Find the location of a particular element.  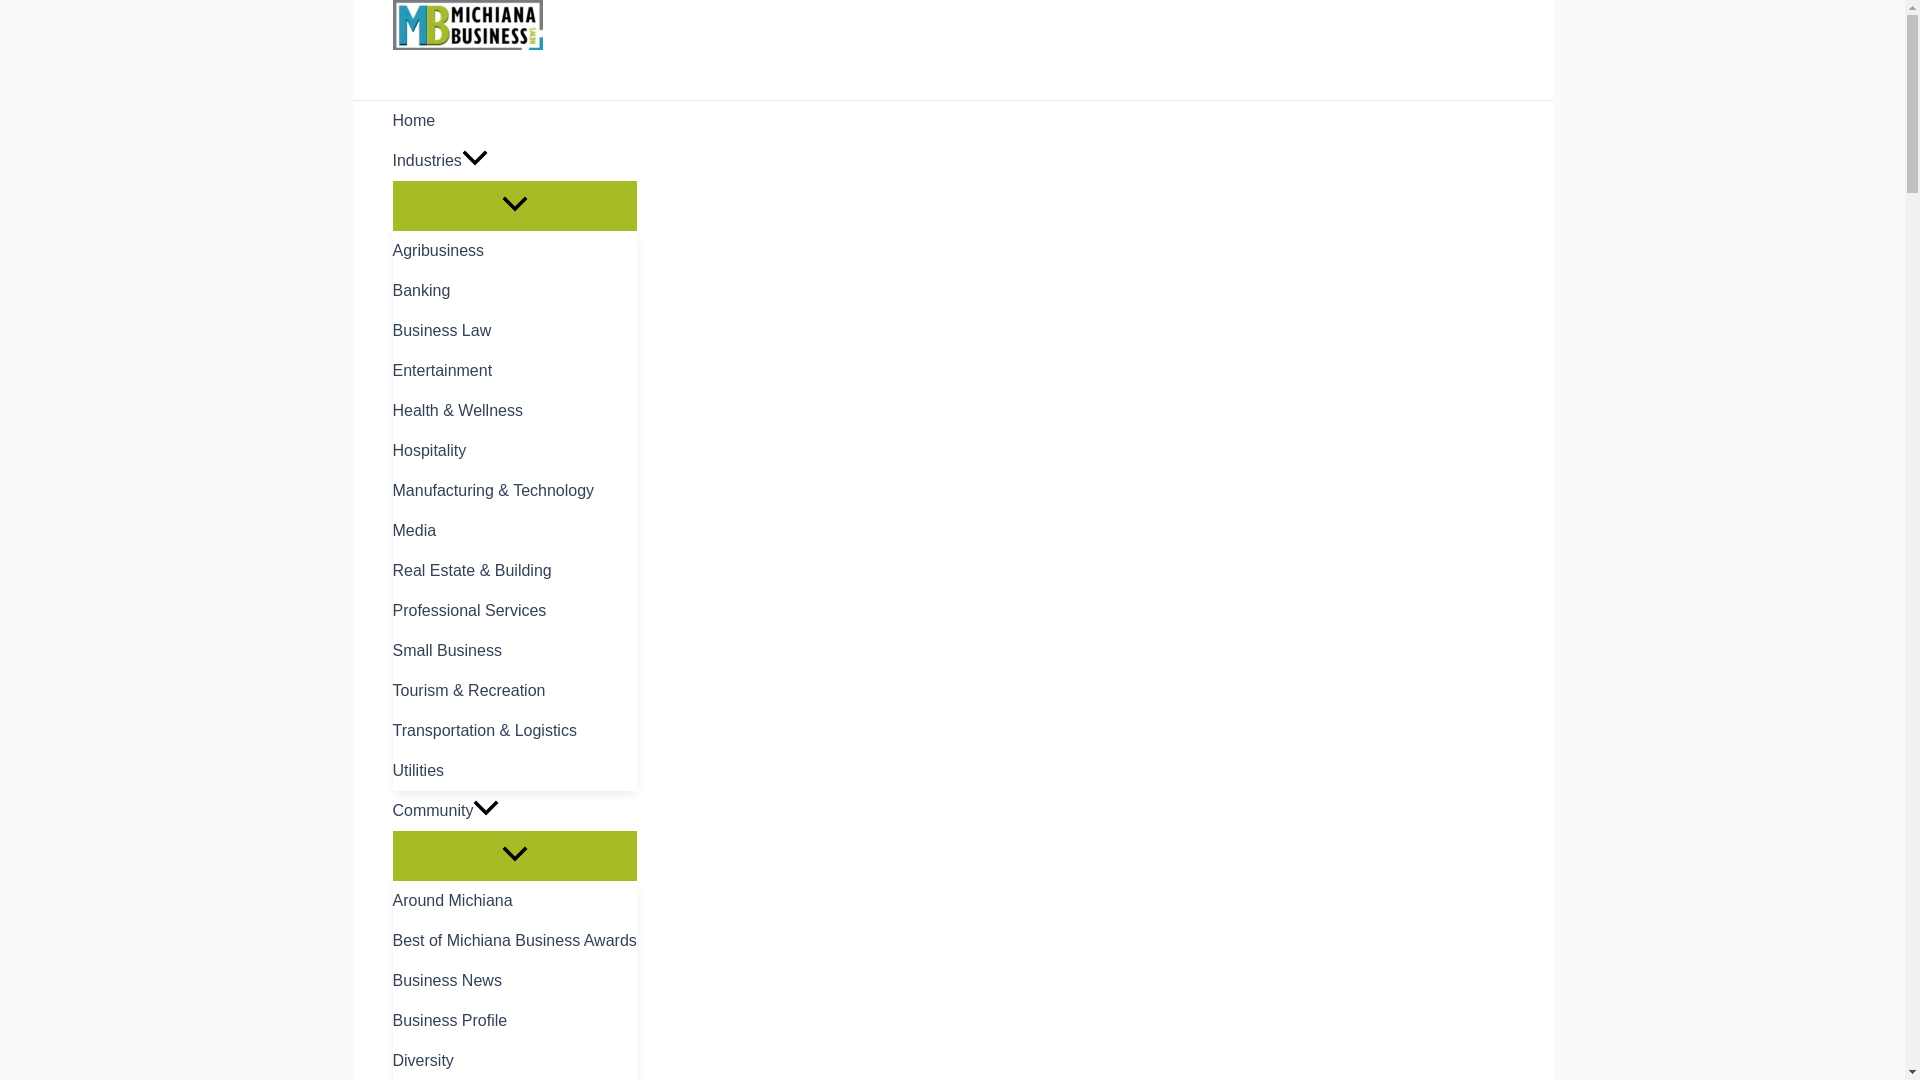

Industries is located at coordinates (513, 161).